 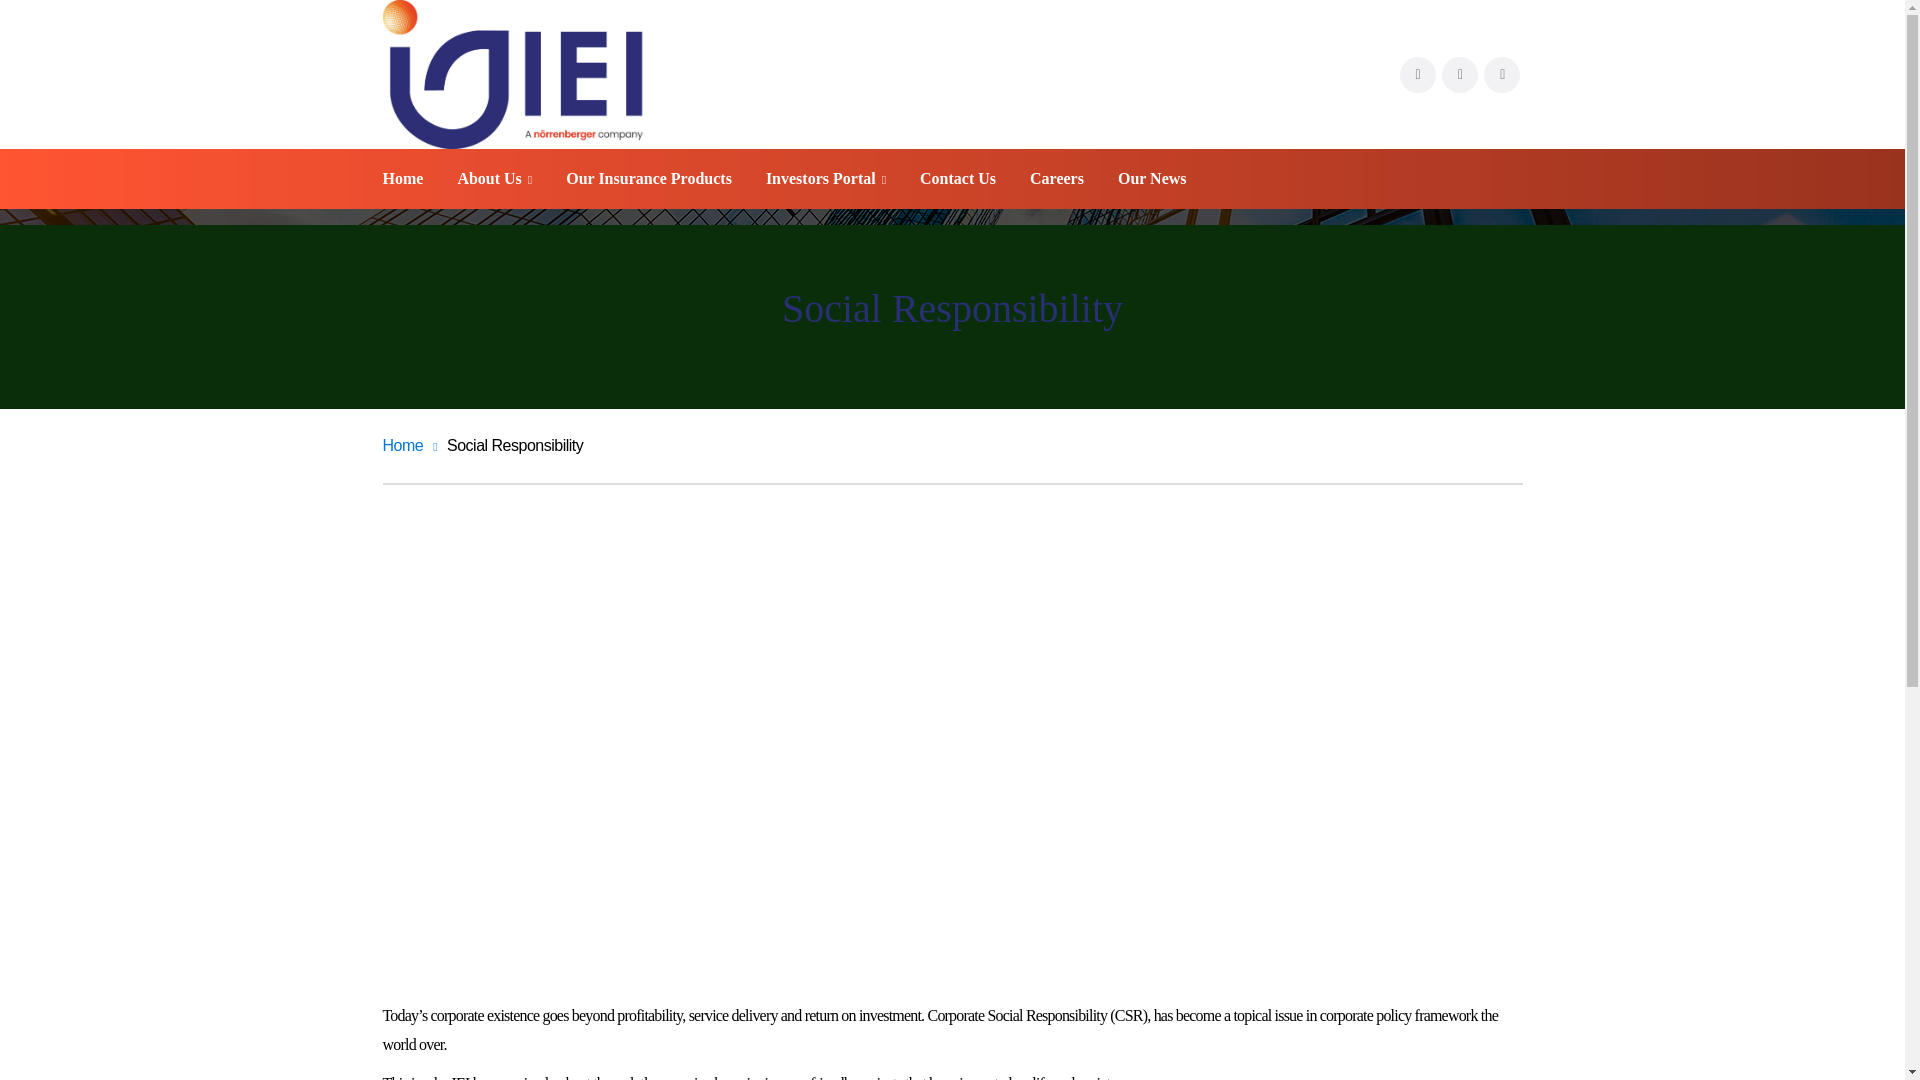 What do you see at coordinates (230, 22) in the screenshot?
I see `Search` at bounding box center [230, 22].